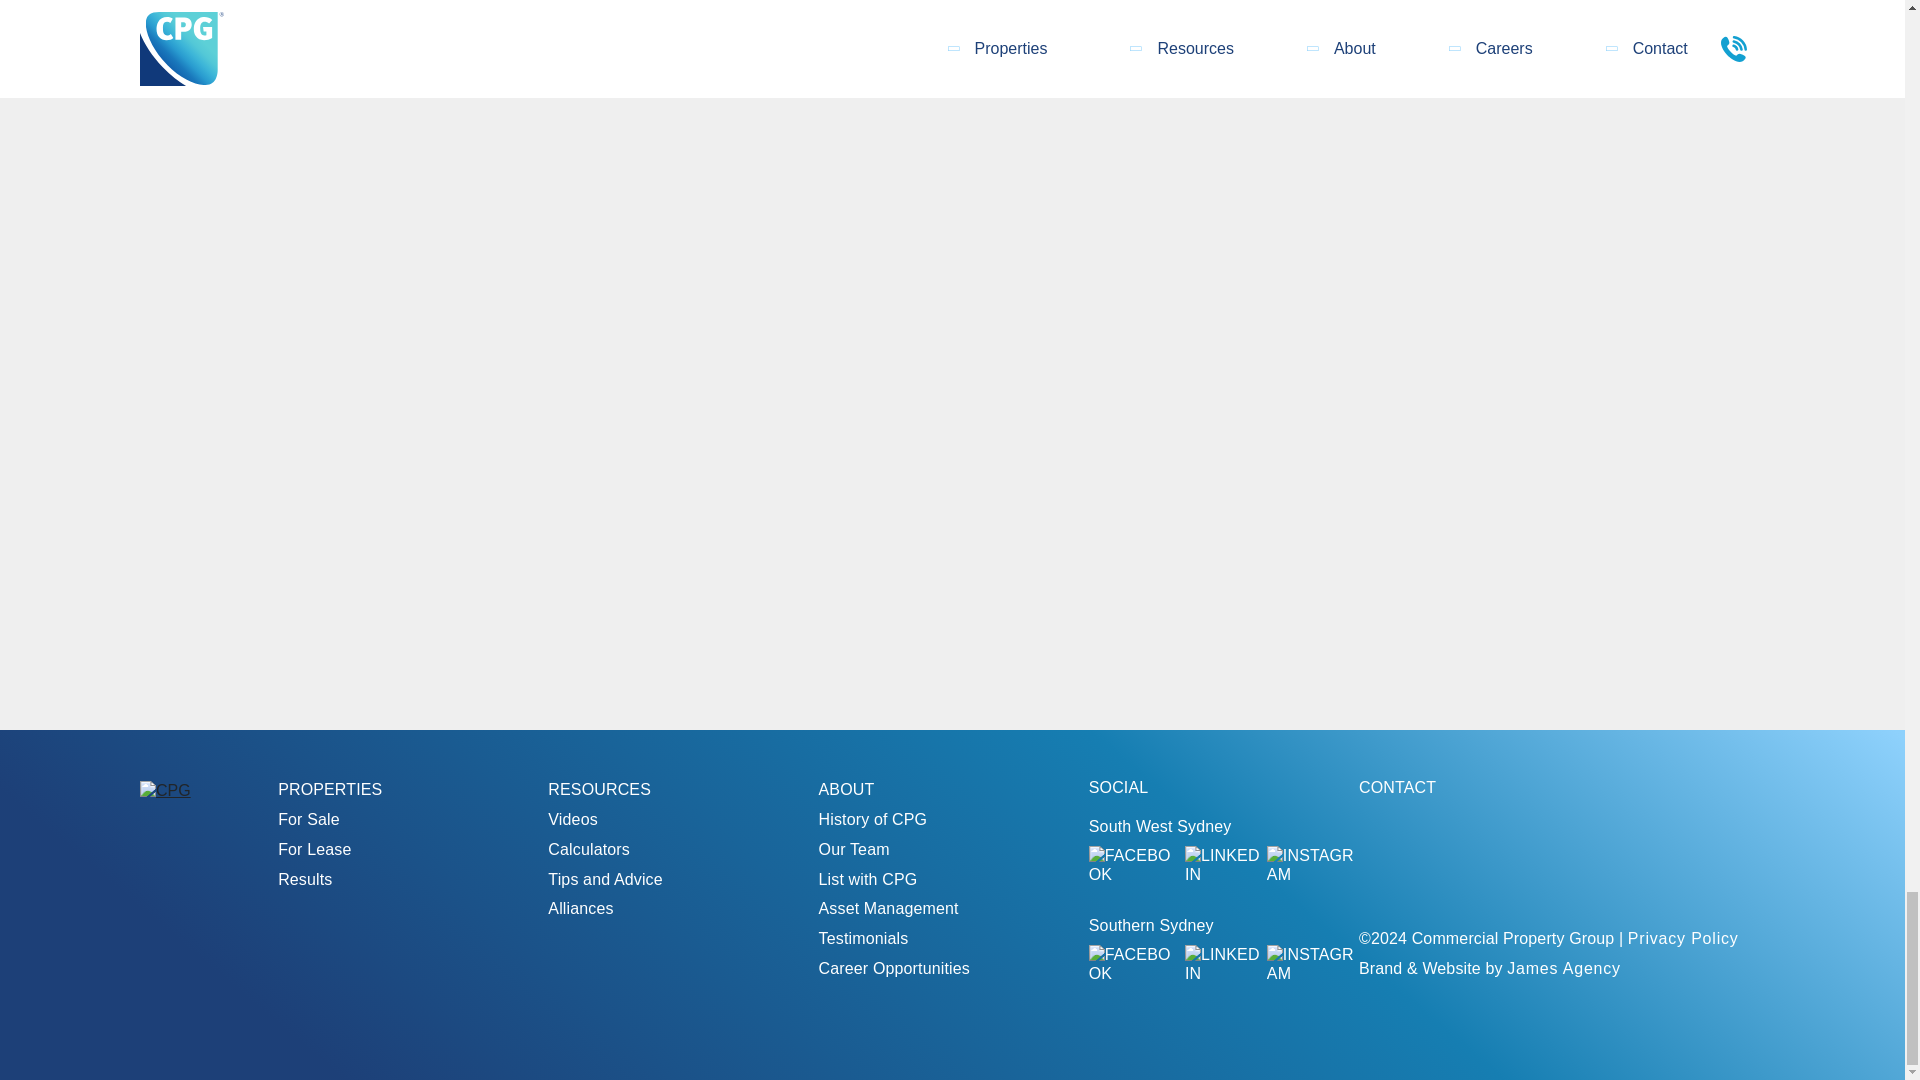 This screenshot has height=1080, width=1920. What do you see at coordinates (1133, 964) in the screenshot?
I see `facebook` at bounding box center [1133, 964].